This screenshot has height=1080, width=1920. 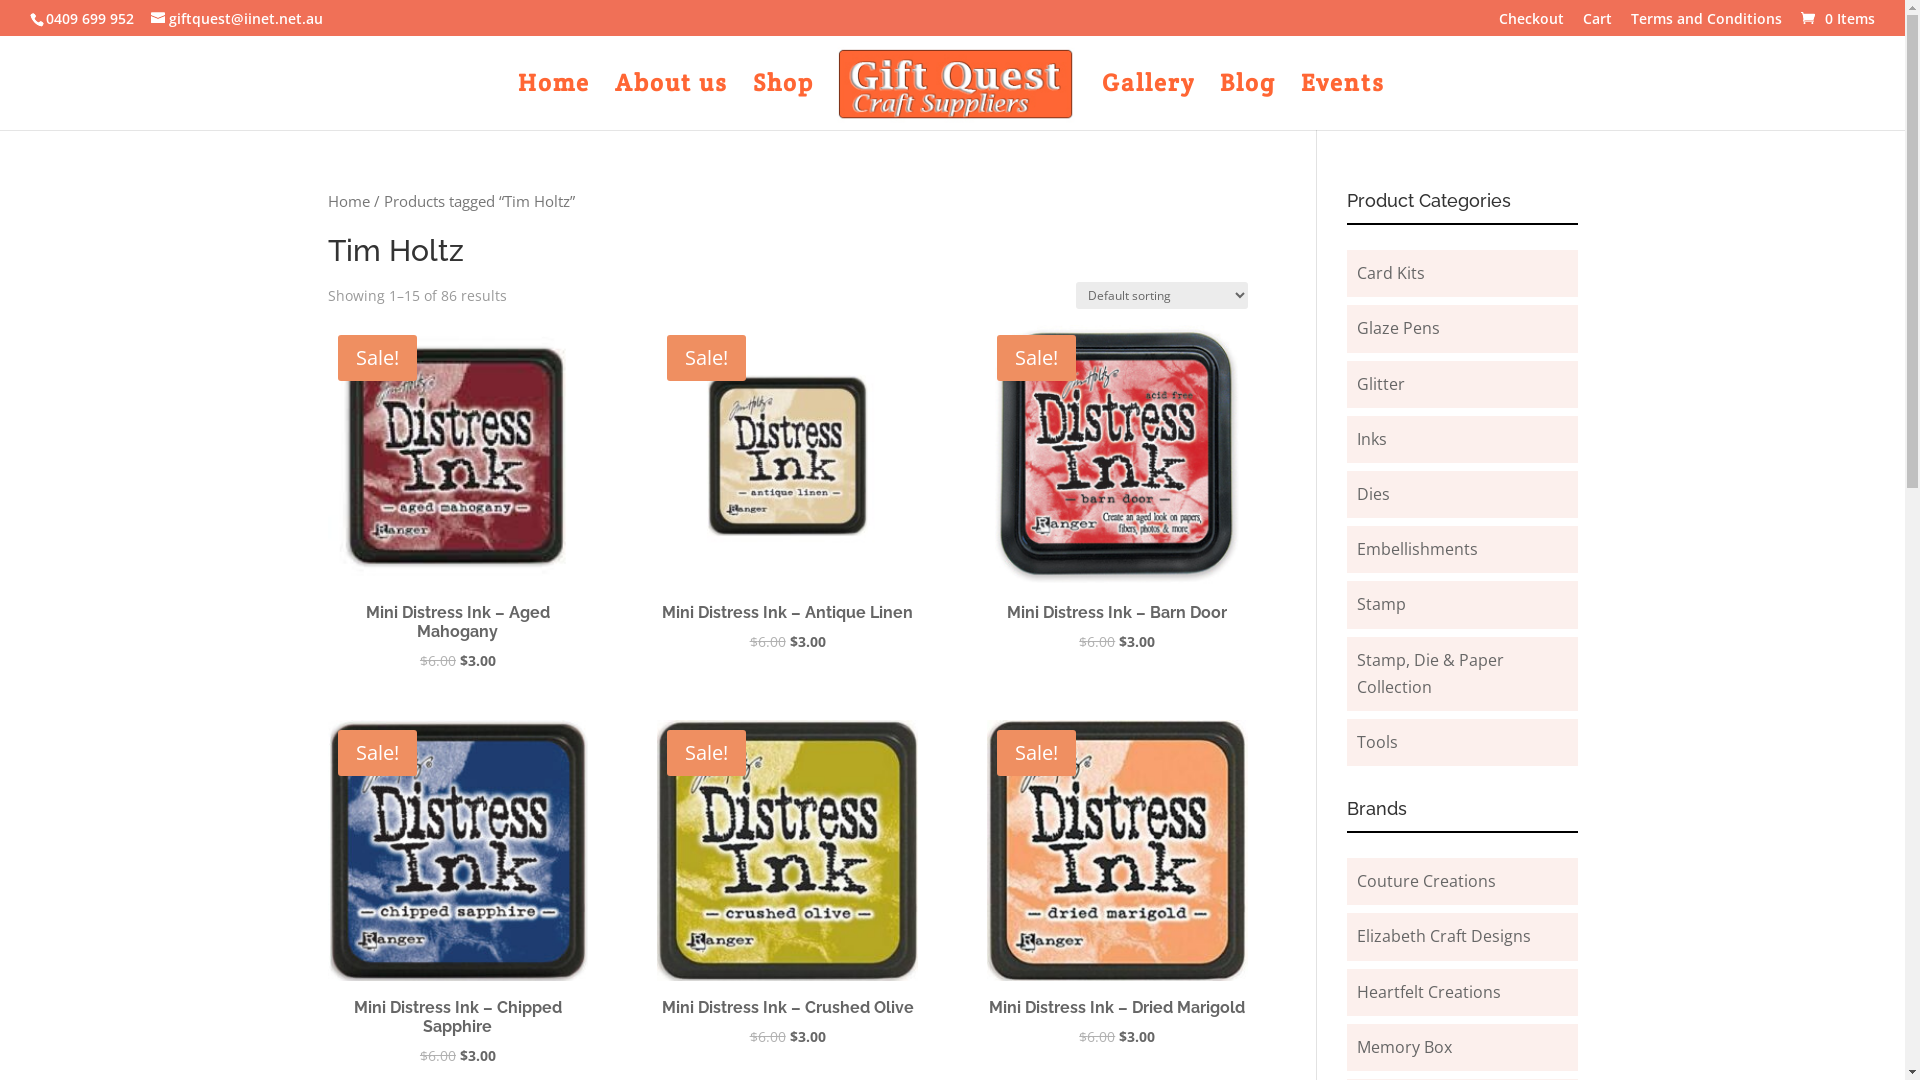 What do you see at coordinates (1418, 549) in the screenshot?
I see `Embellishments` at bounding box center [1418, 549].